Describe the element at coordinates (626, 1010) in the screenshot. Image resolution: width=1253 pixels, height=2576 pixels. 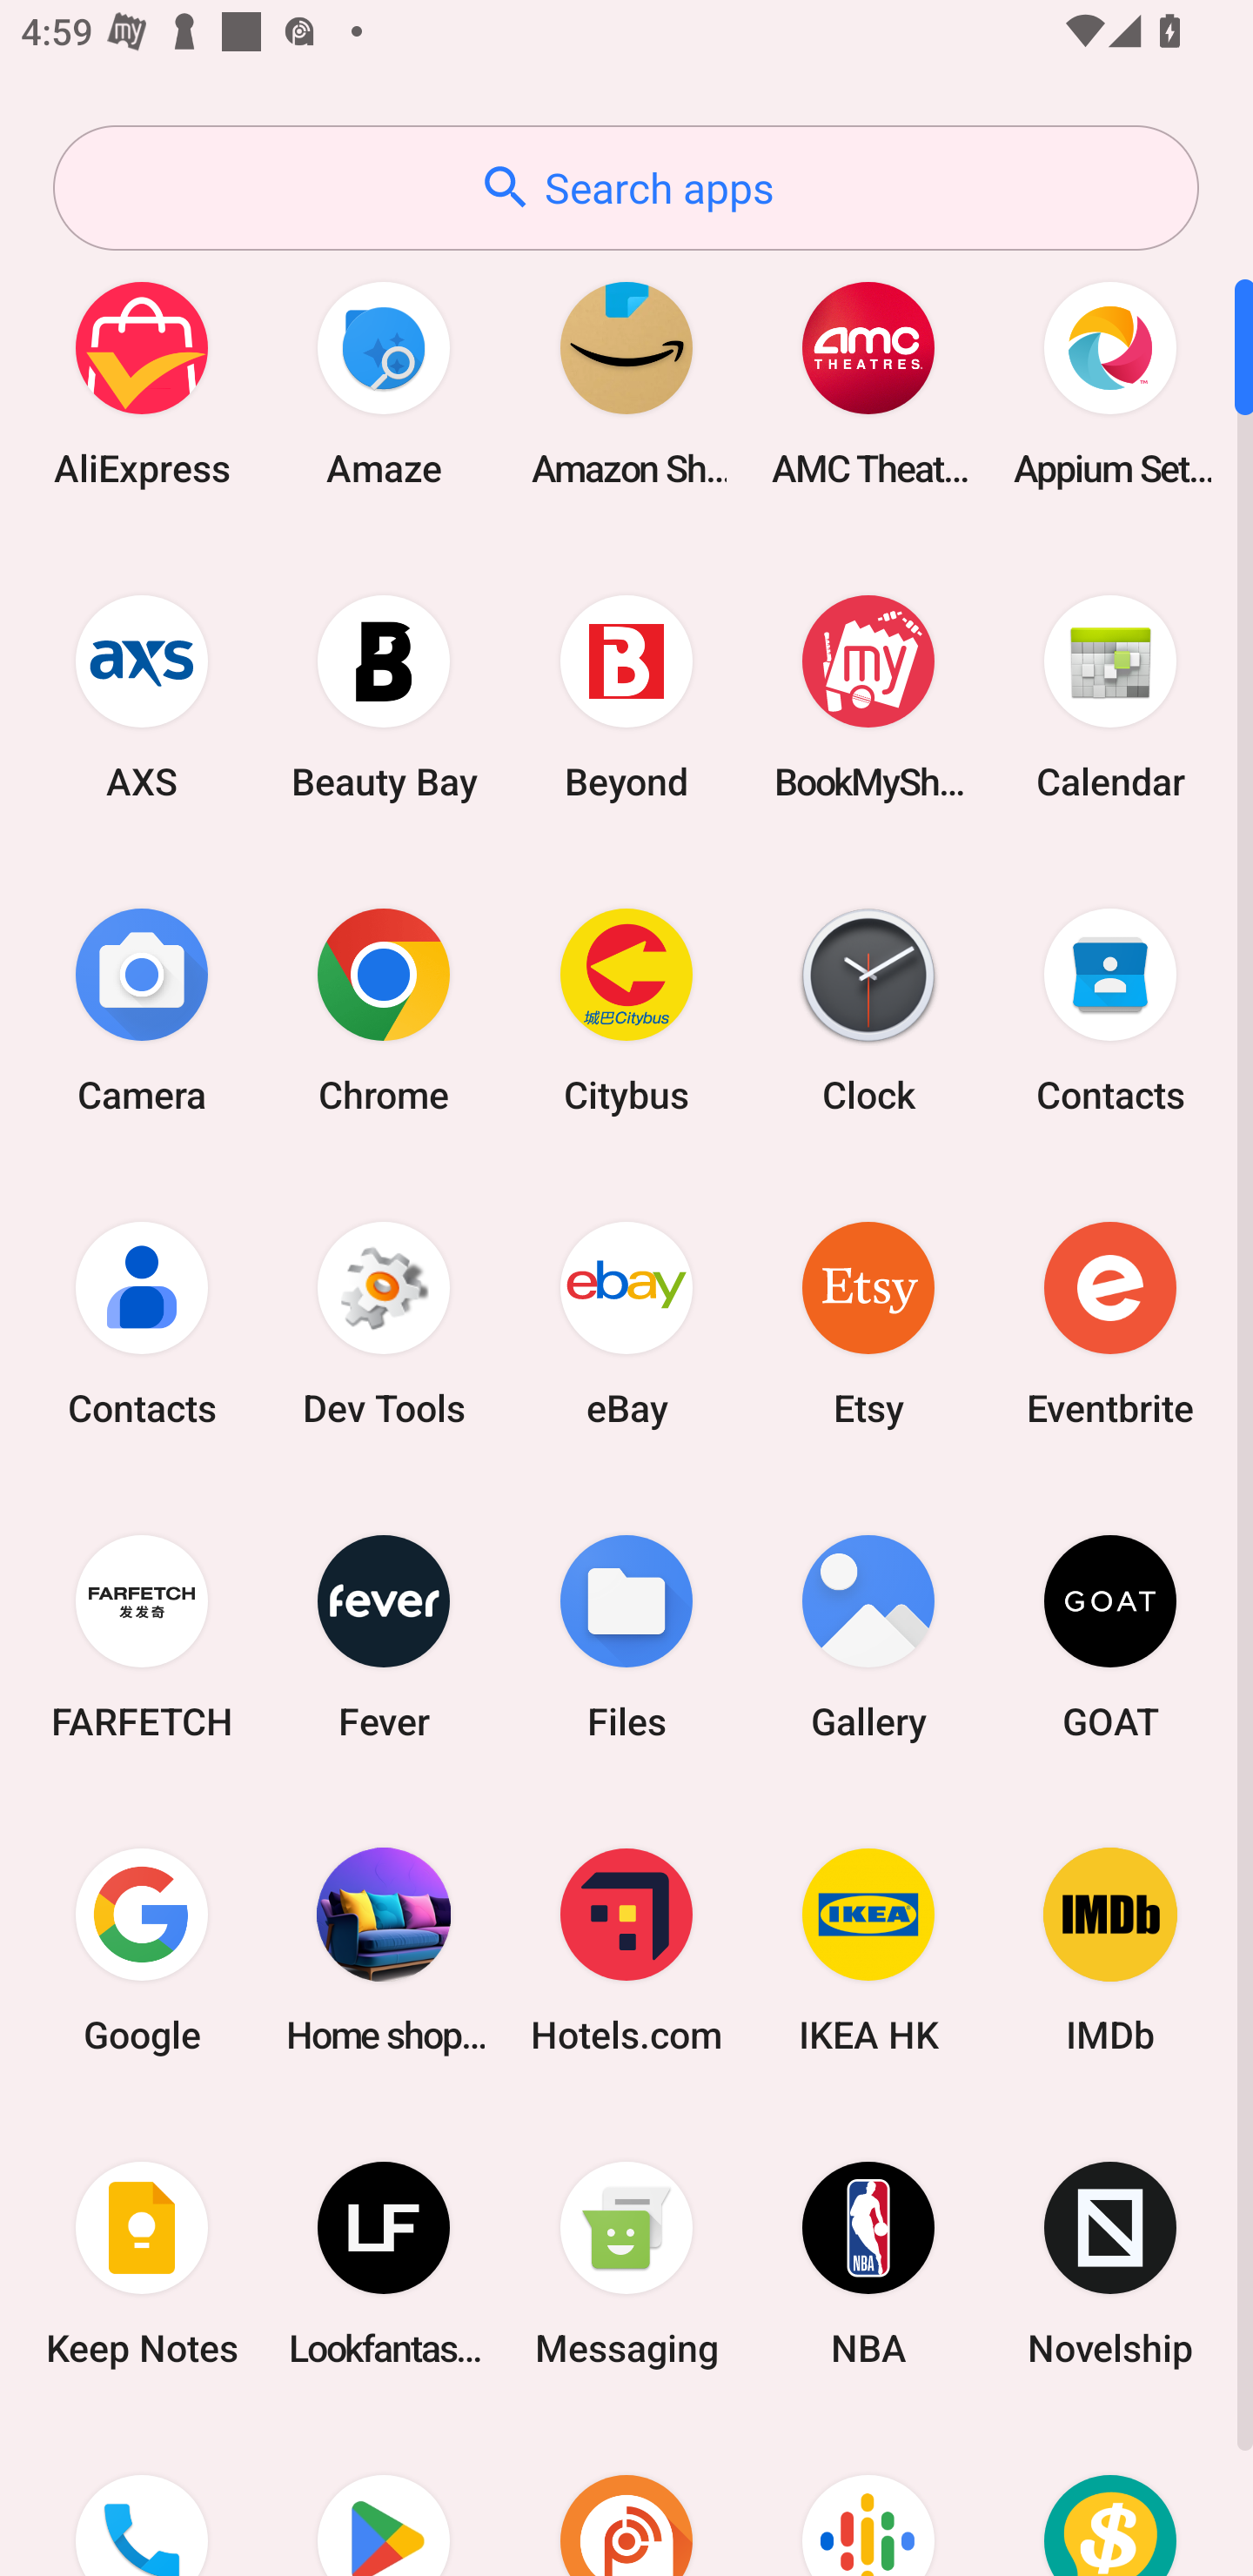
I see `Citybus` at that location.